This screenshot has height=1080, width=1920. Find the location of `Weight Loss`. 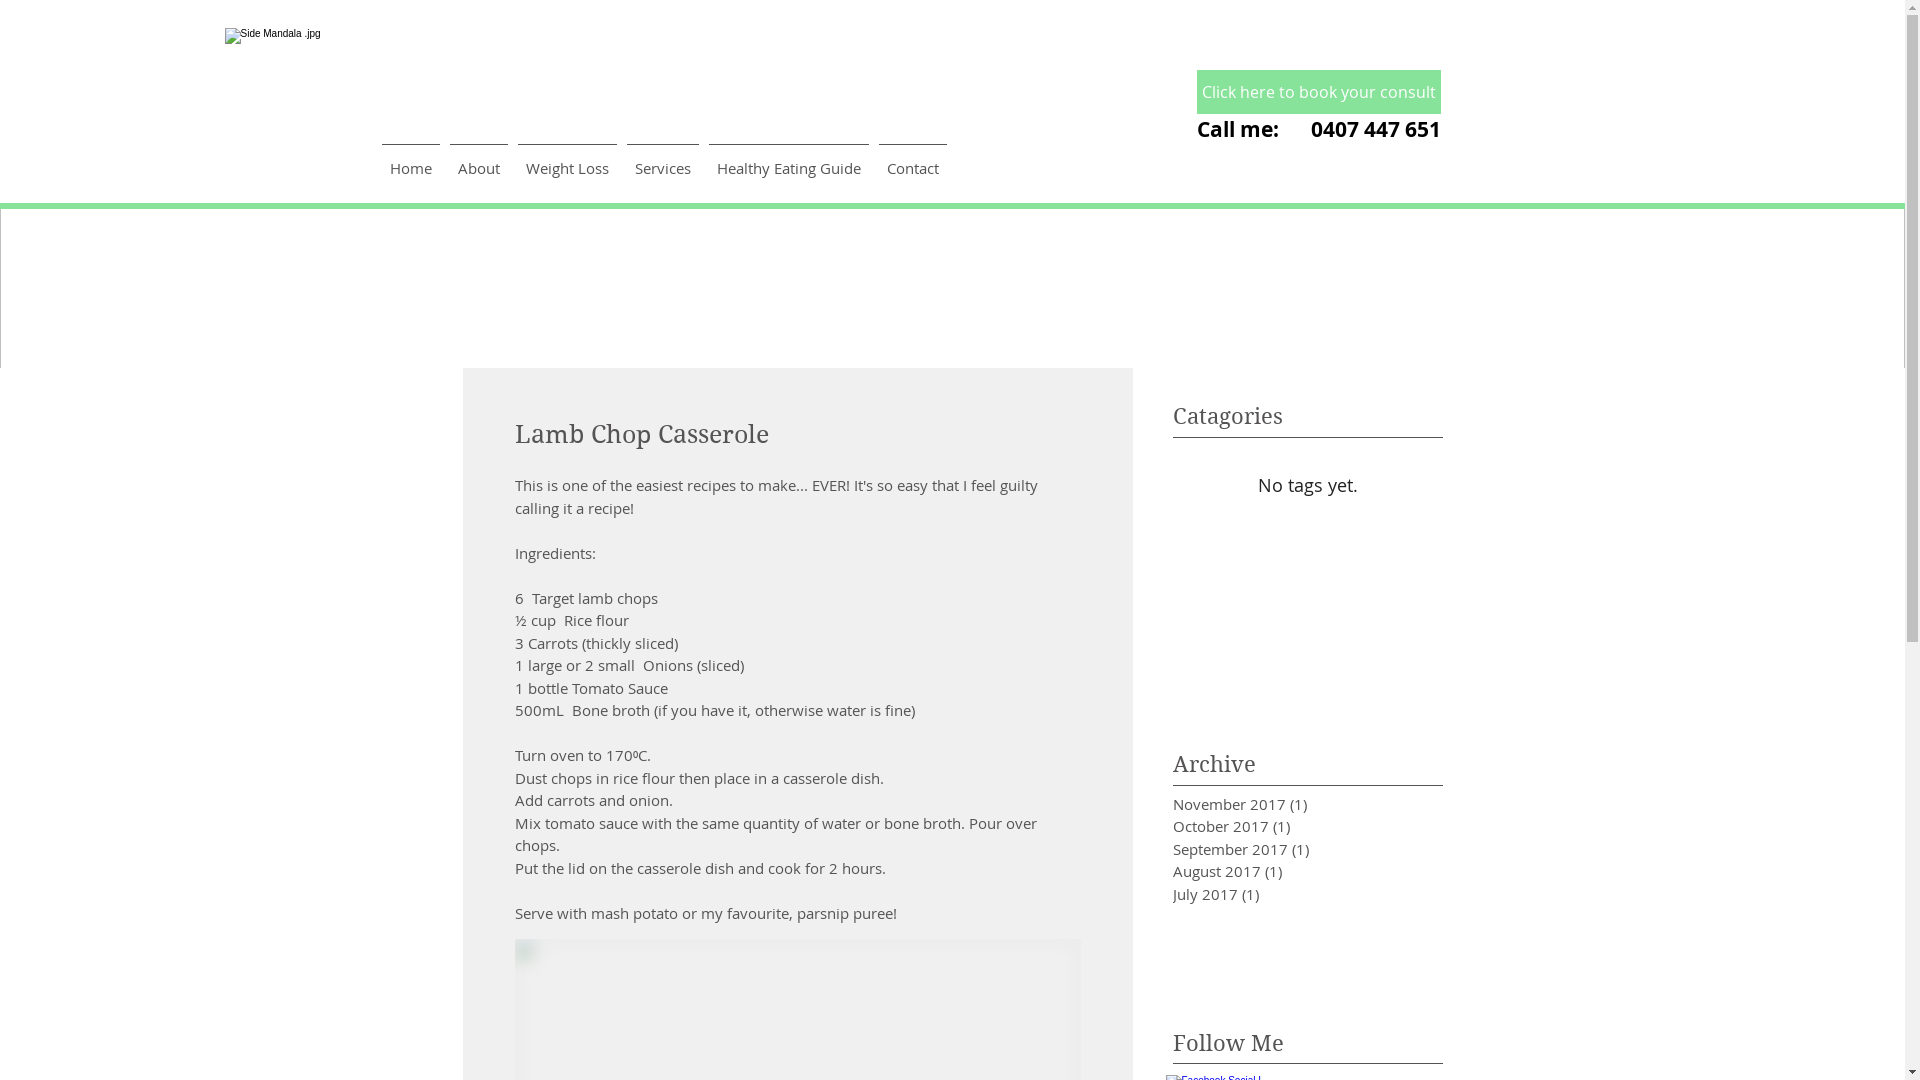

Weight Loss is located at coordinates (568, 159).